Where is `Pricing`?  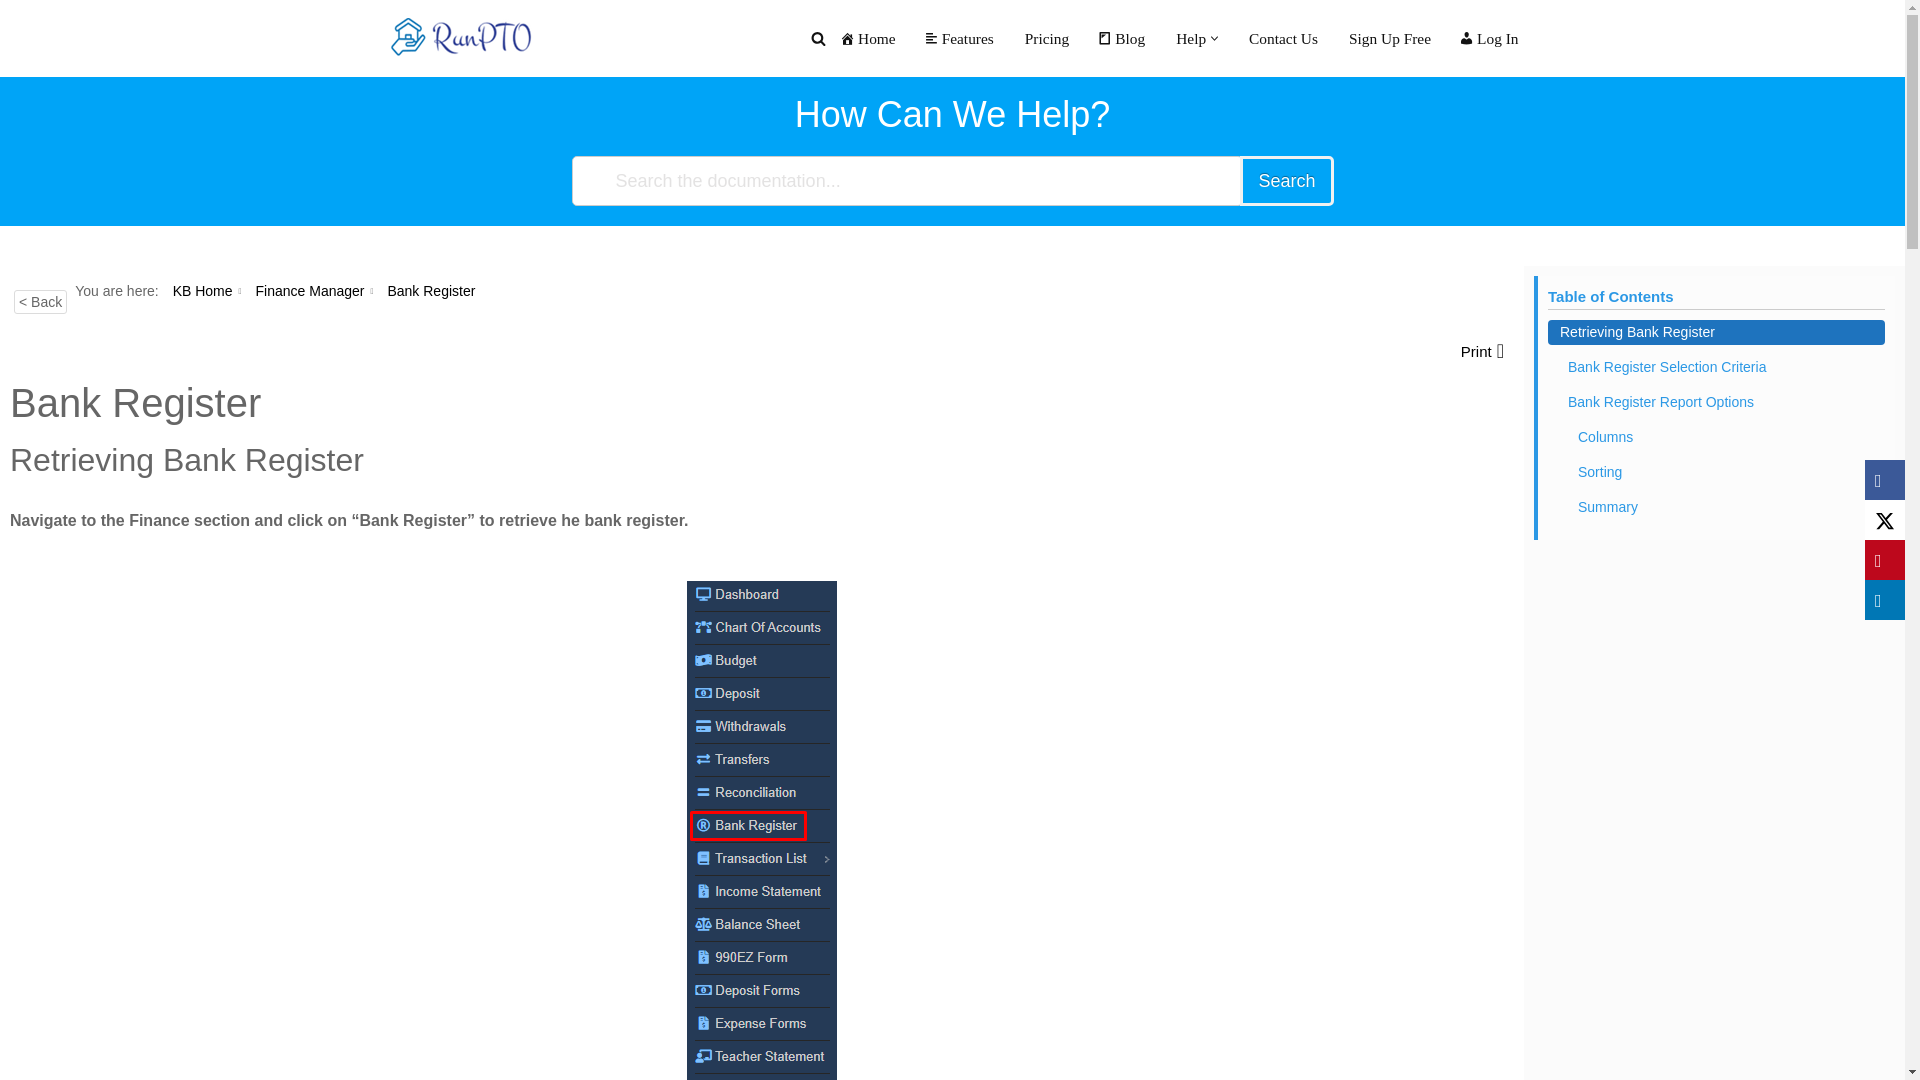 Pricing is located at coordinates (1045, 38).